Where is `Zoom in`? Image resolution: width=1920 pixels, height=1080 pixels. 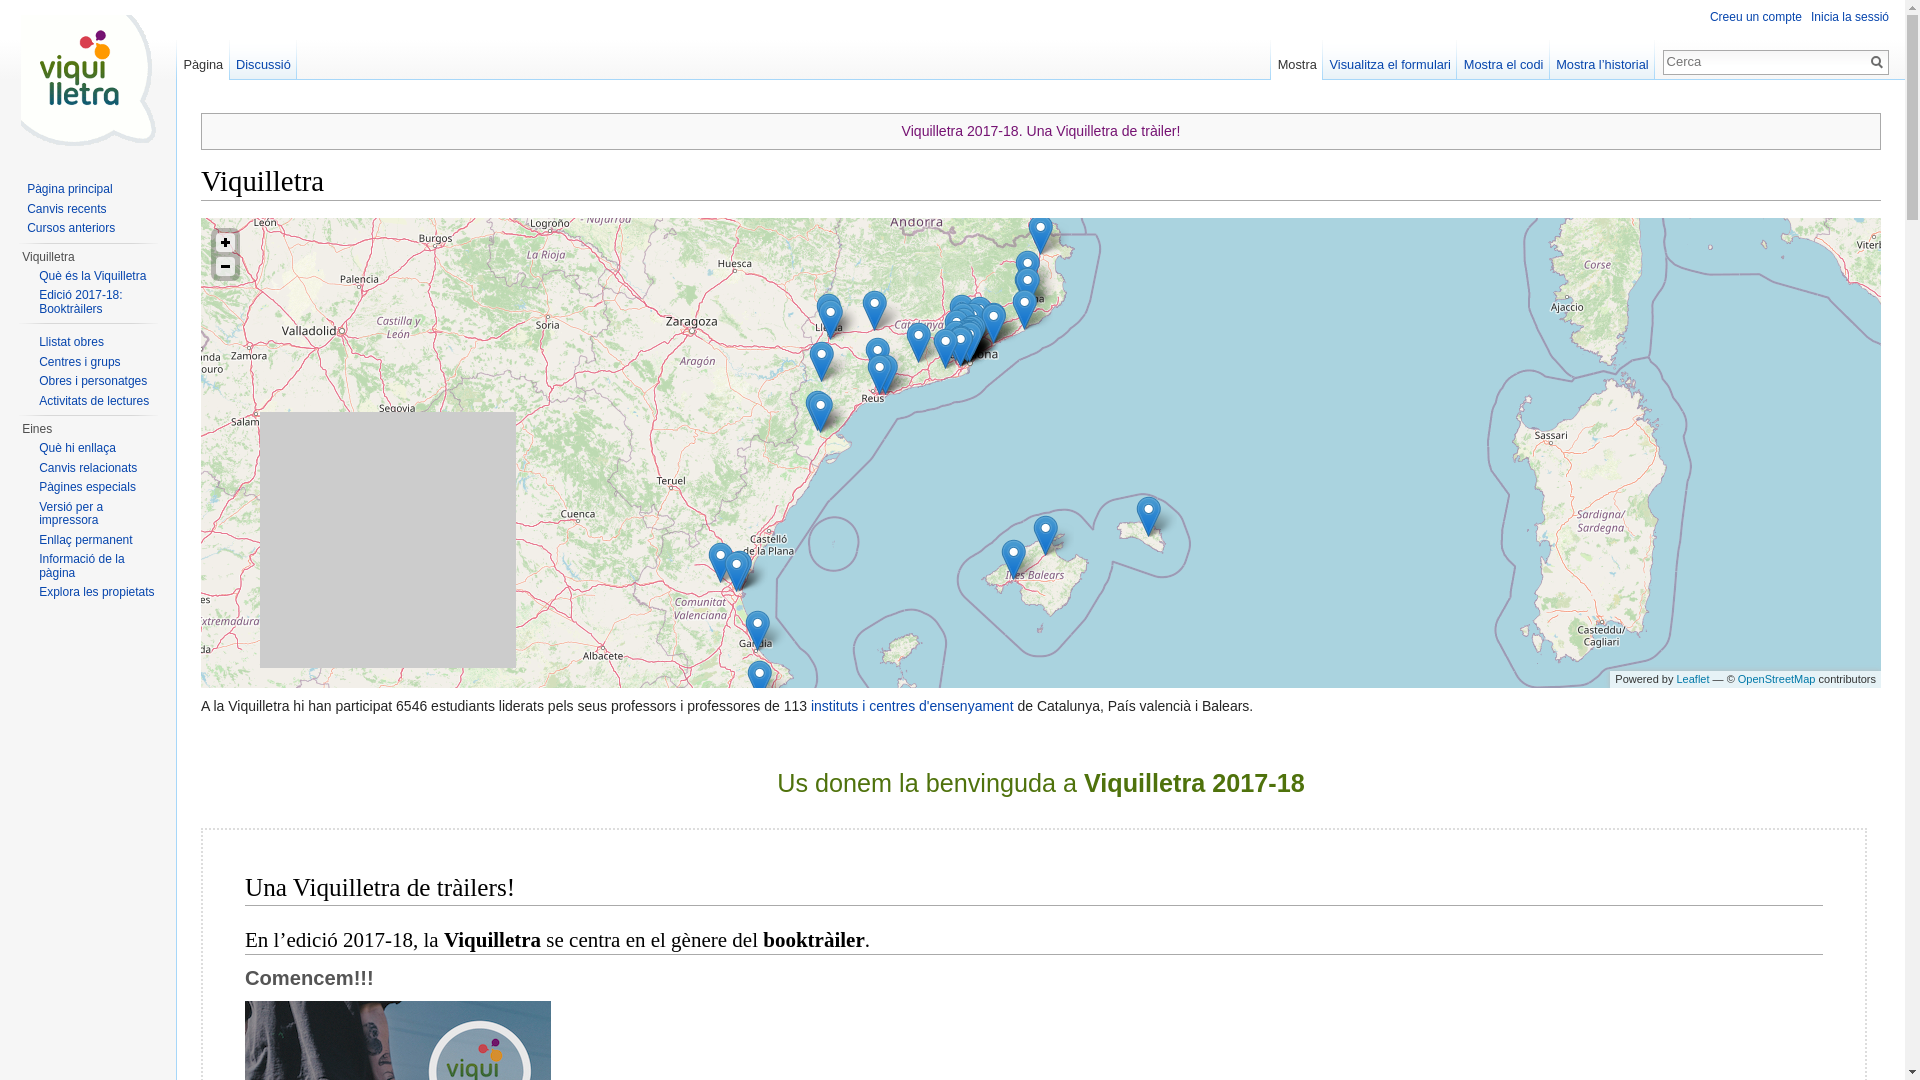
Zoom in is located at coordinates (226, 242).